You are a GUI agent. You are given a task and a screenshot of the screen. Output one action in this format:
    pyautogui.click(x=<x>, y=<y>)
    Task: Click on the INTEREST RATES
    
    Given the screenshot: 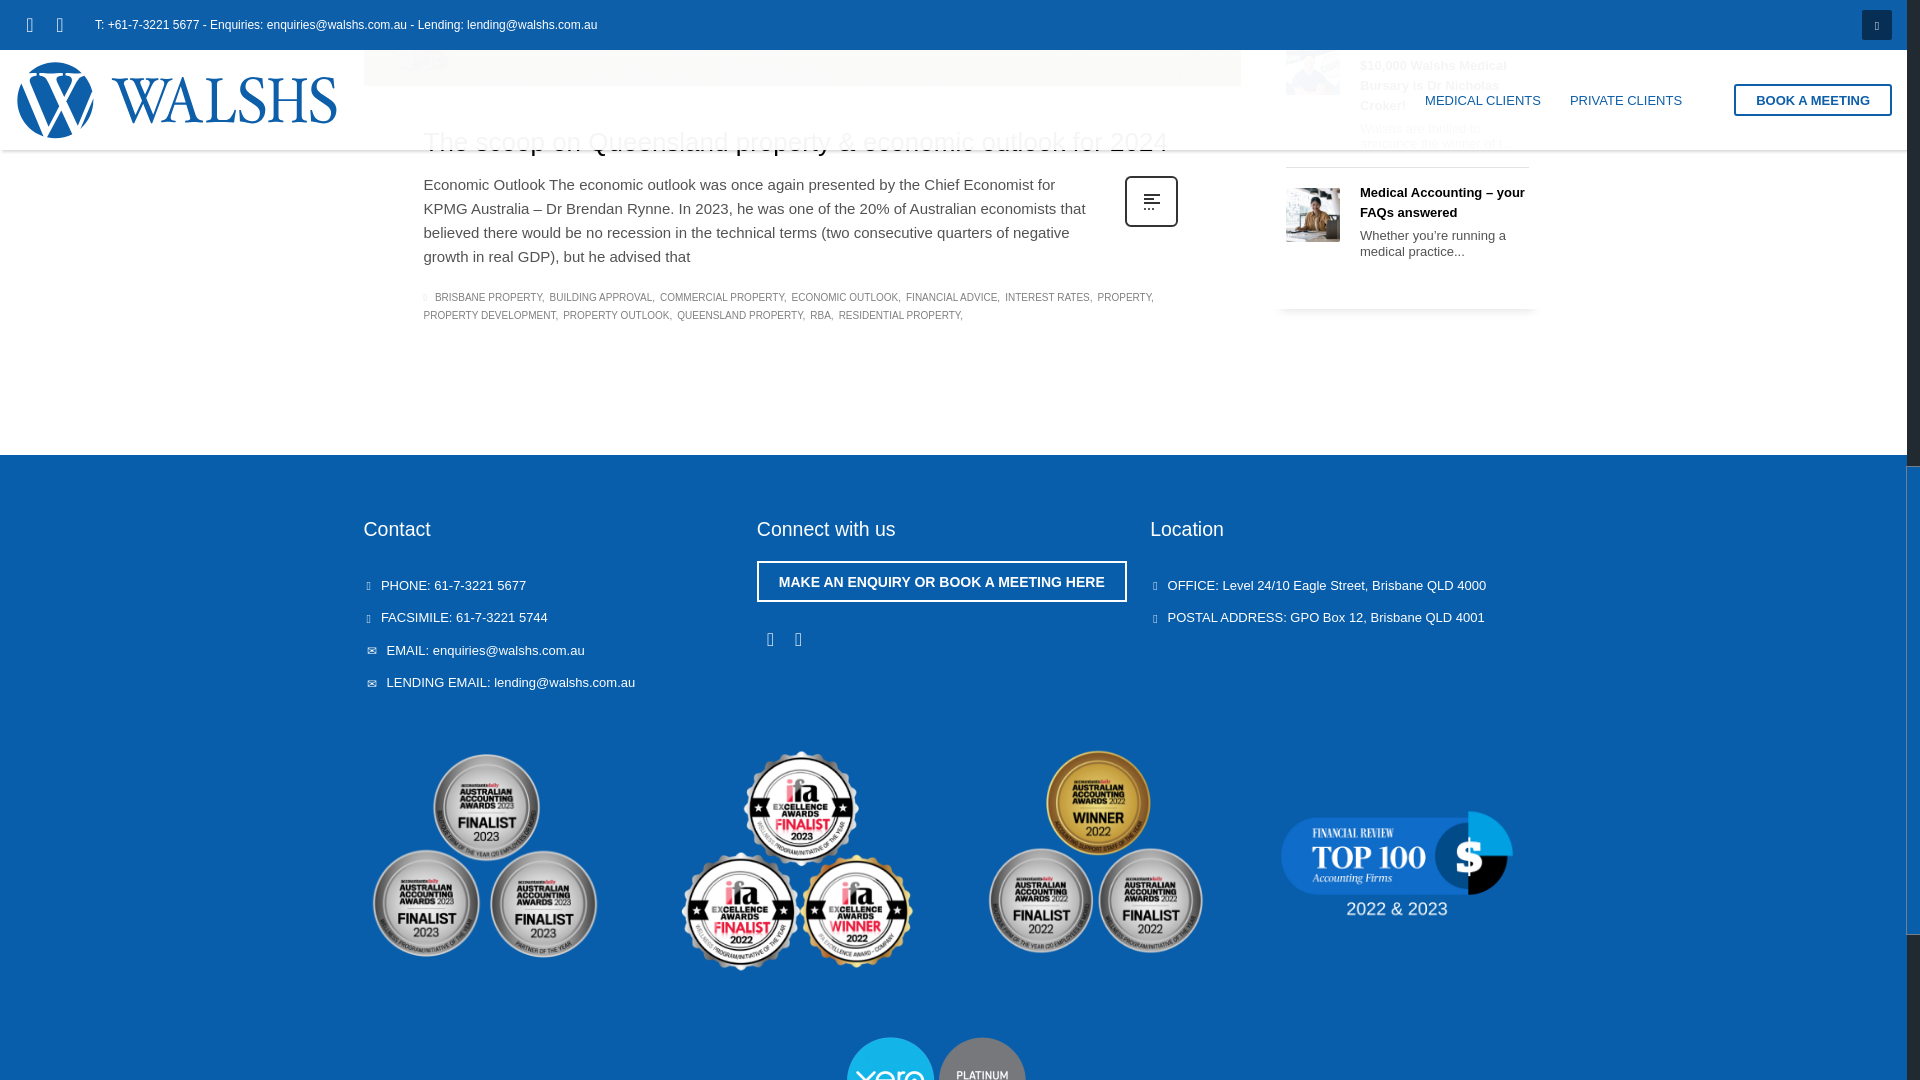 What is the action you would take?
    pyautogui.click(x=1048, y=298)
    